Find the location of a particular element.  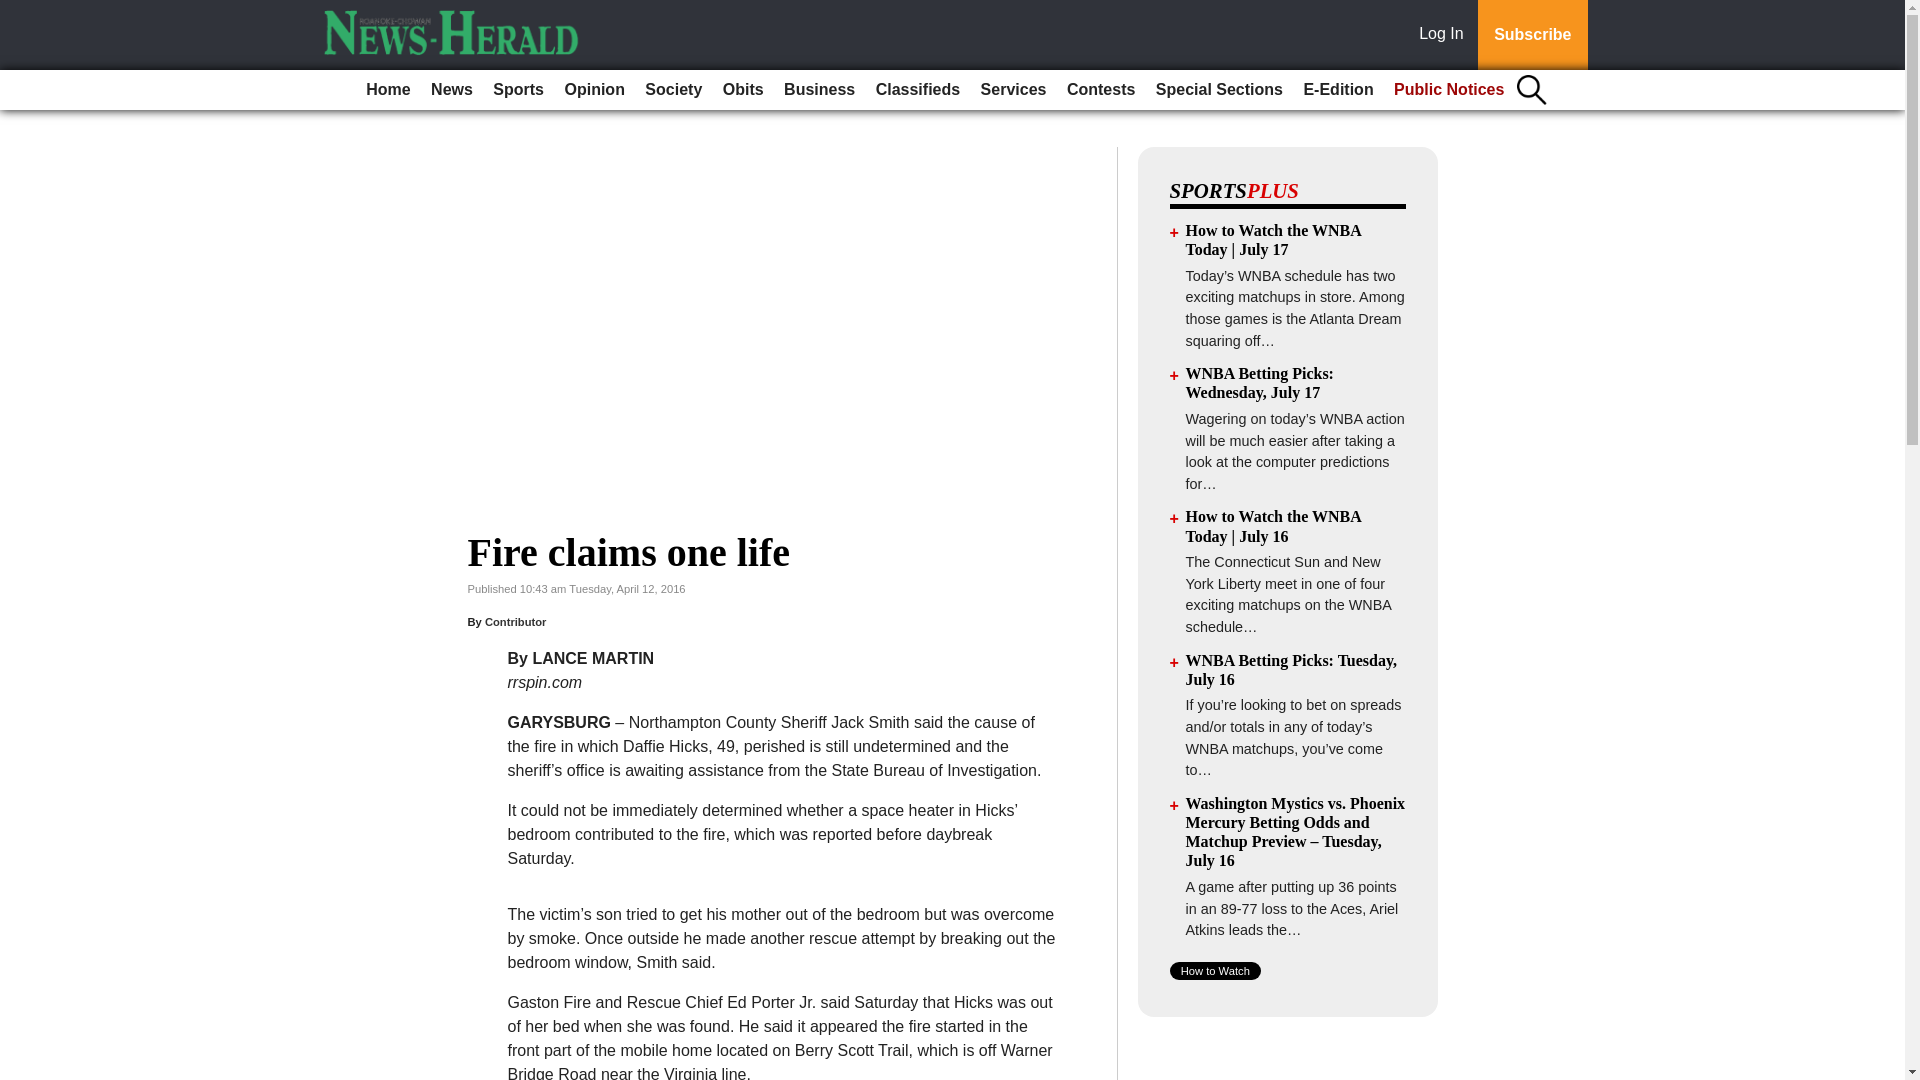

Contributor is located at coordinates (516, 621).